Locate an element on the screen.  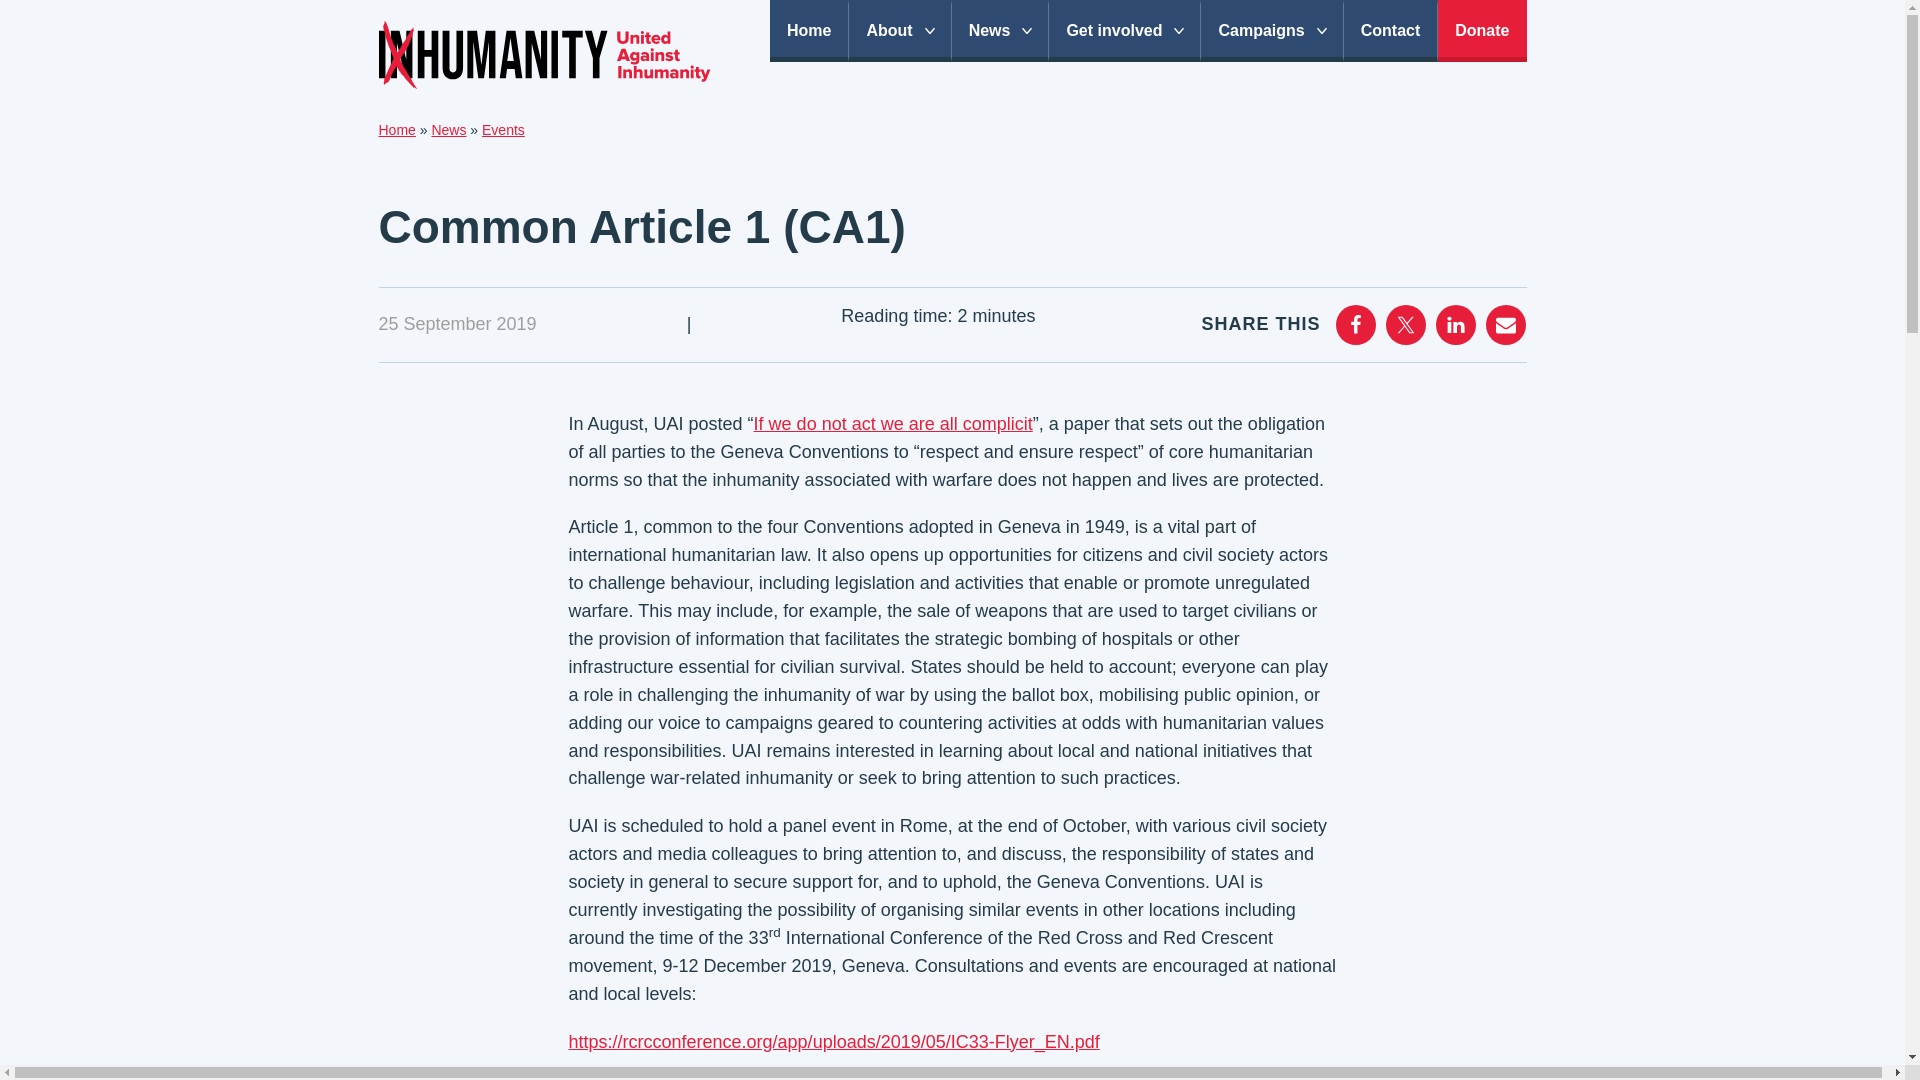
Home is located at coordinates (396, 130).